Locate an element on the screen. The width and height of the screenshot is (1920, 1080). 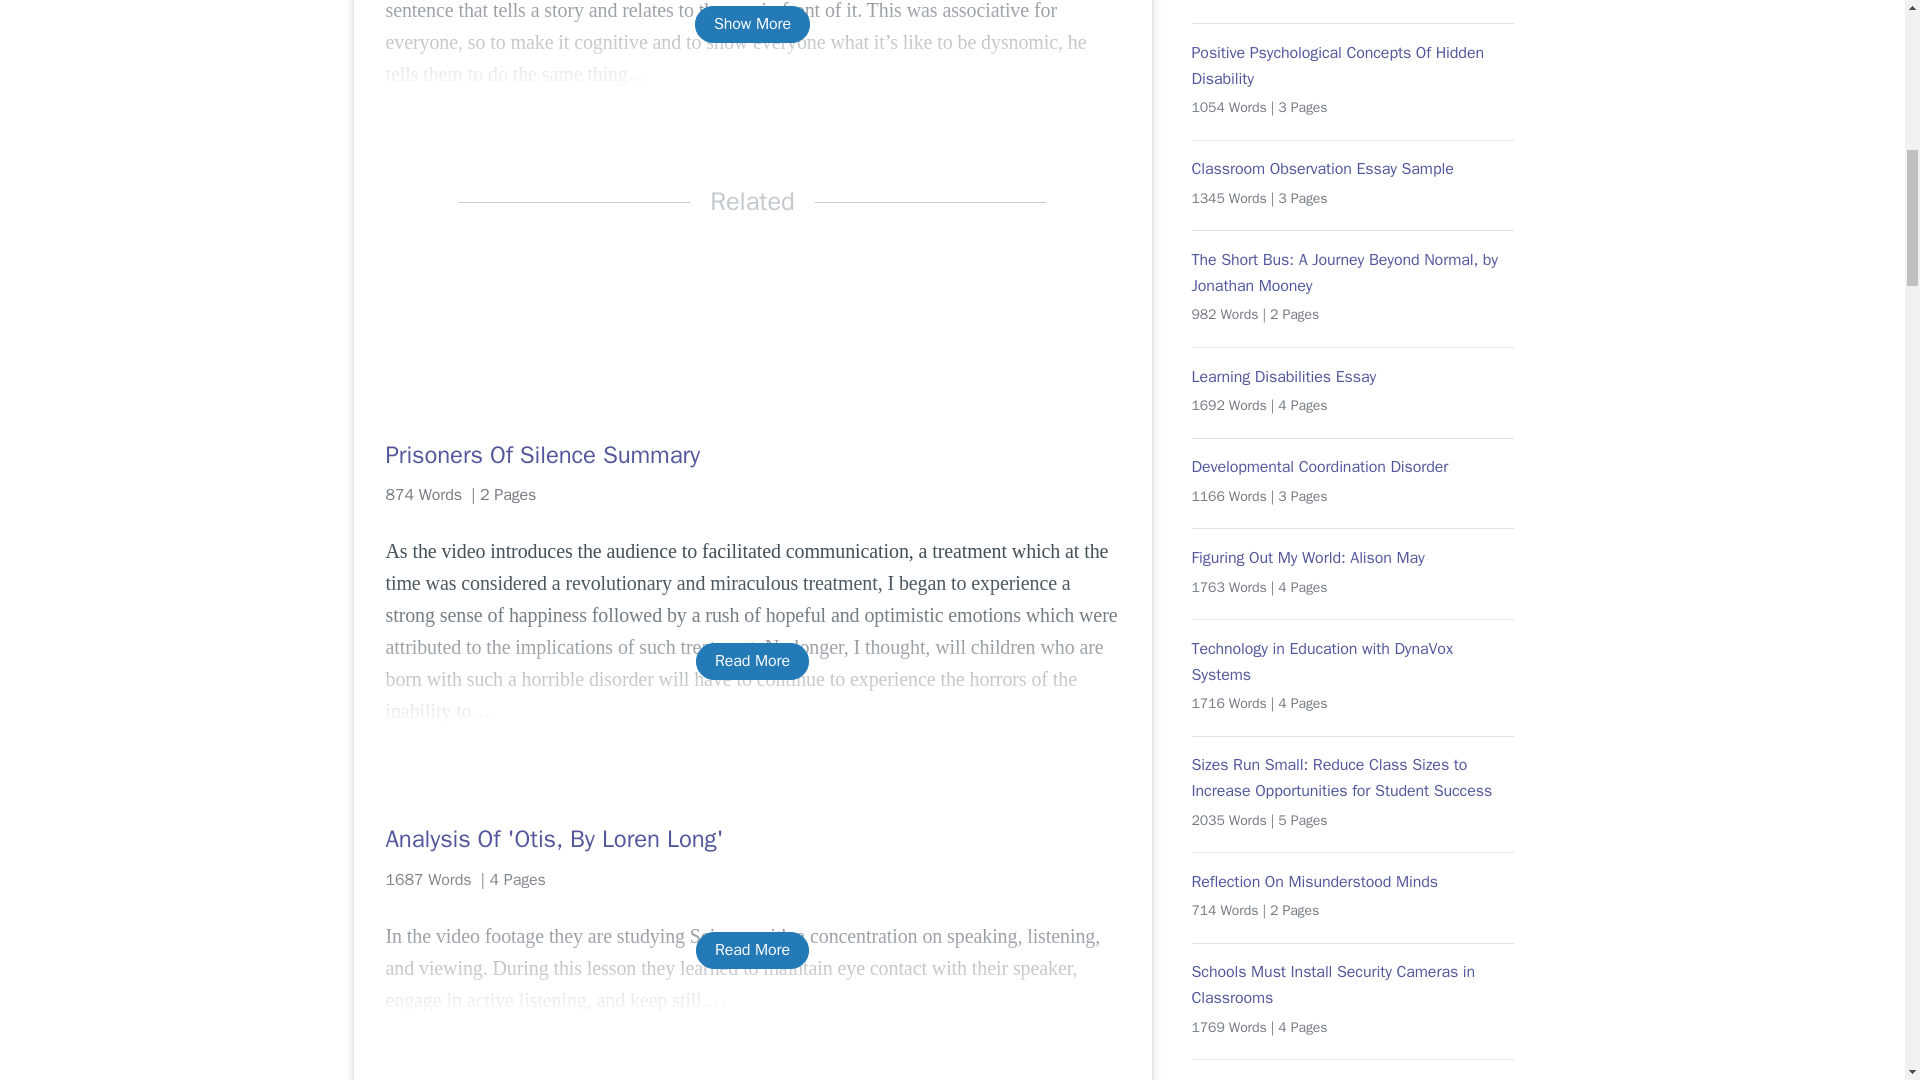
Read More is located at coordinates (752, 661).